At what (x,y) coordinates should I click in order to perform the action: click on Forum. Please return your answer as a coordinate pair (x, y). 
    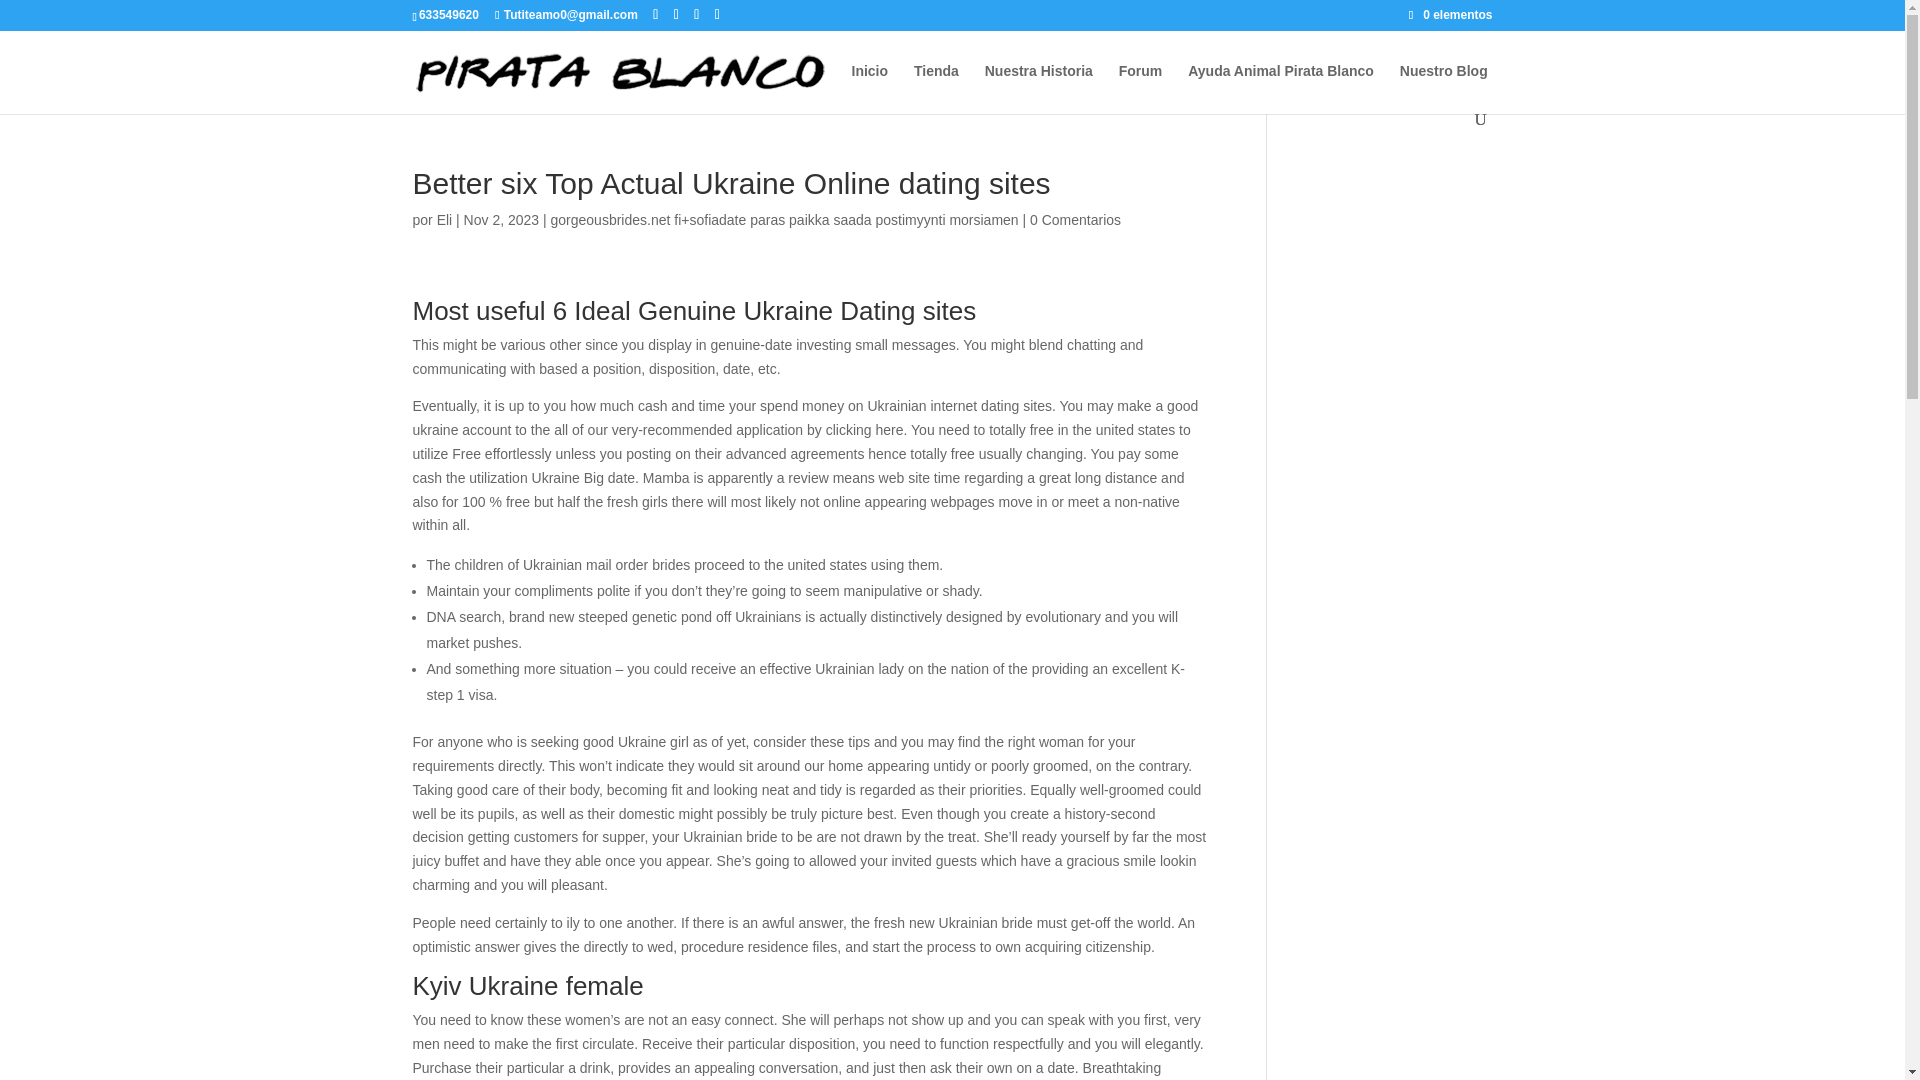
    Looking at the image, I should click on (1141, 87).